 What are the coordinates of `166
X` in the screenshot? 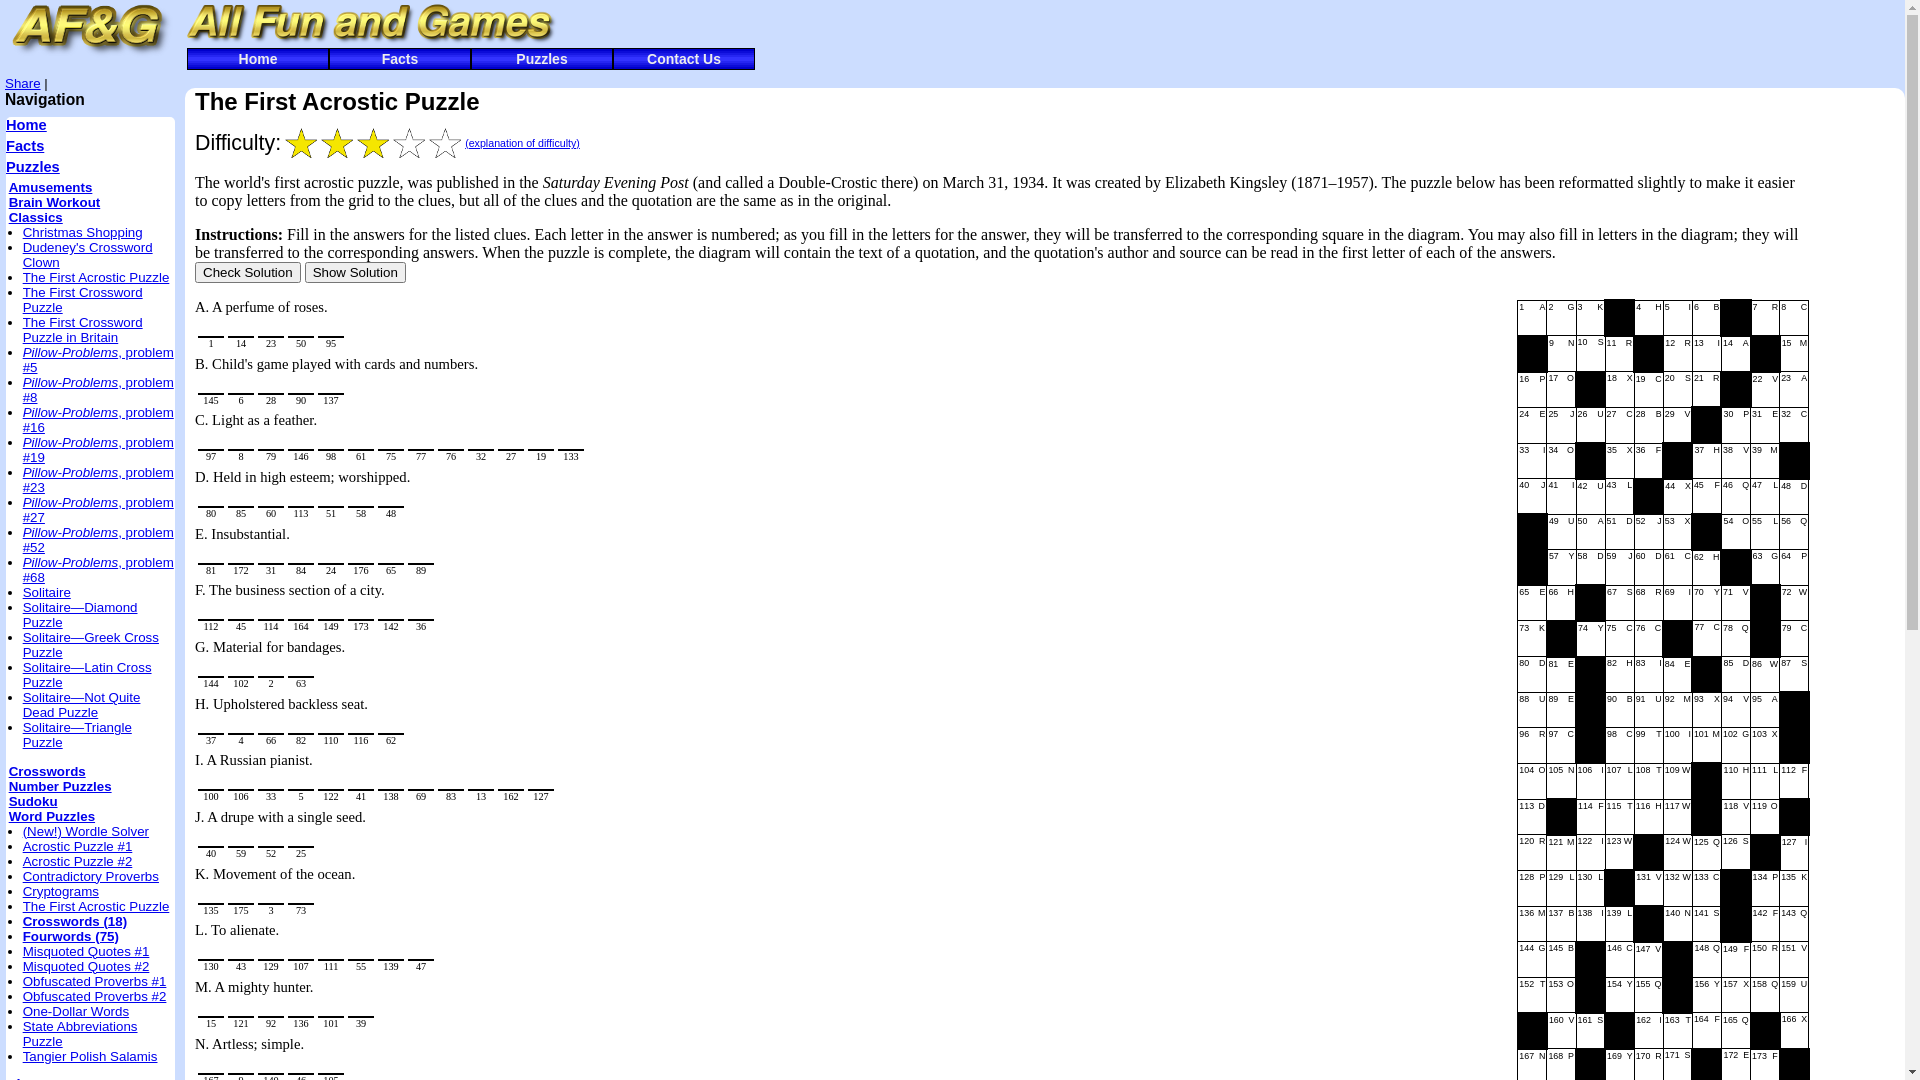 It's located at (1794, 1030).